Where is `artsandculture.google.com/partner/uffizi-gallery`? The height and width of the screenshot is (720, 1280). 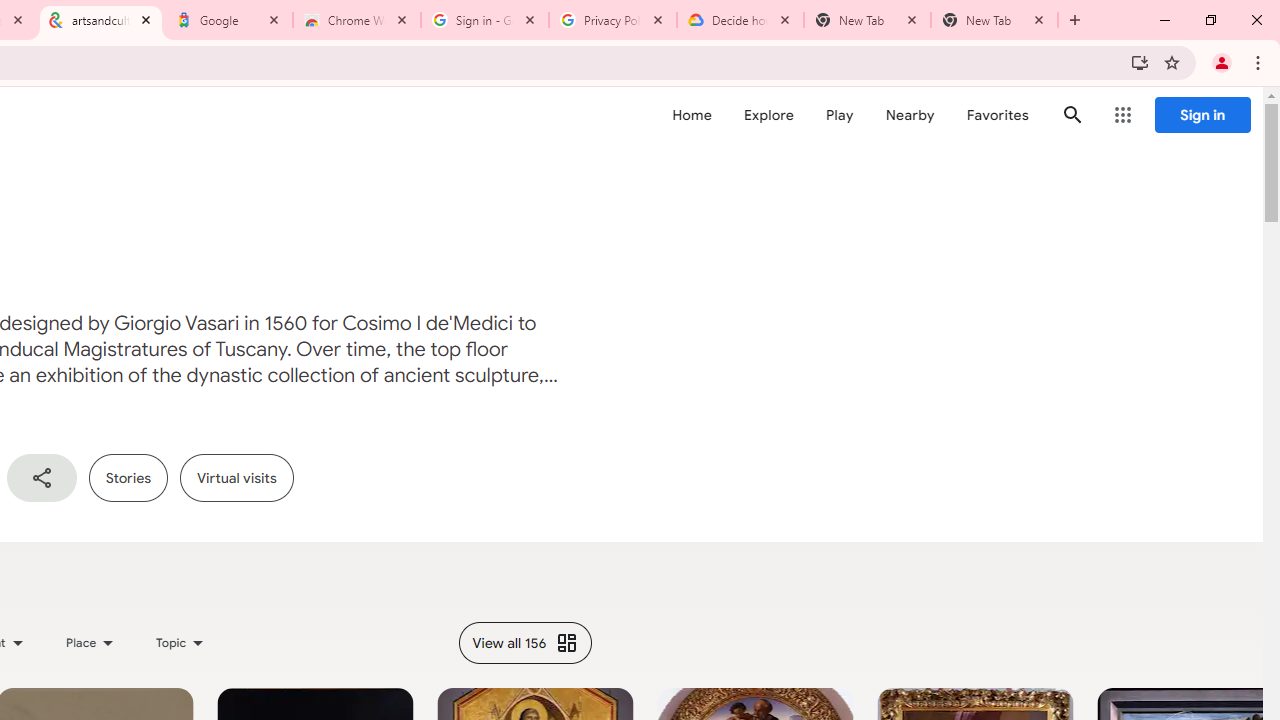
artsandculture.google.com/partner/uffizi-gallery is located at coordinates (101, 20).